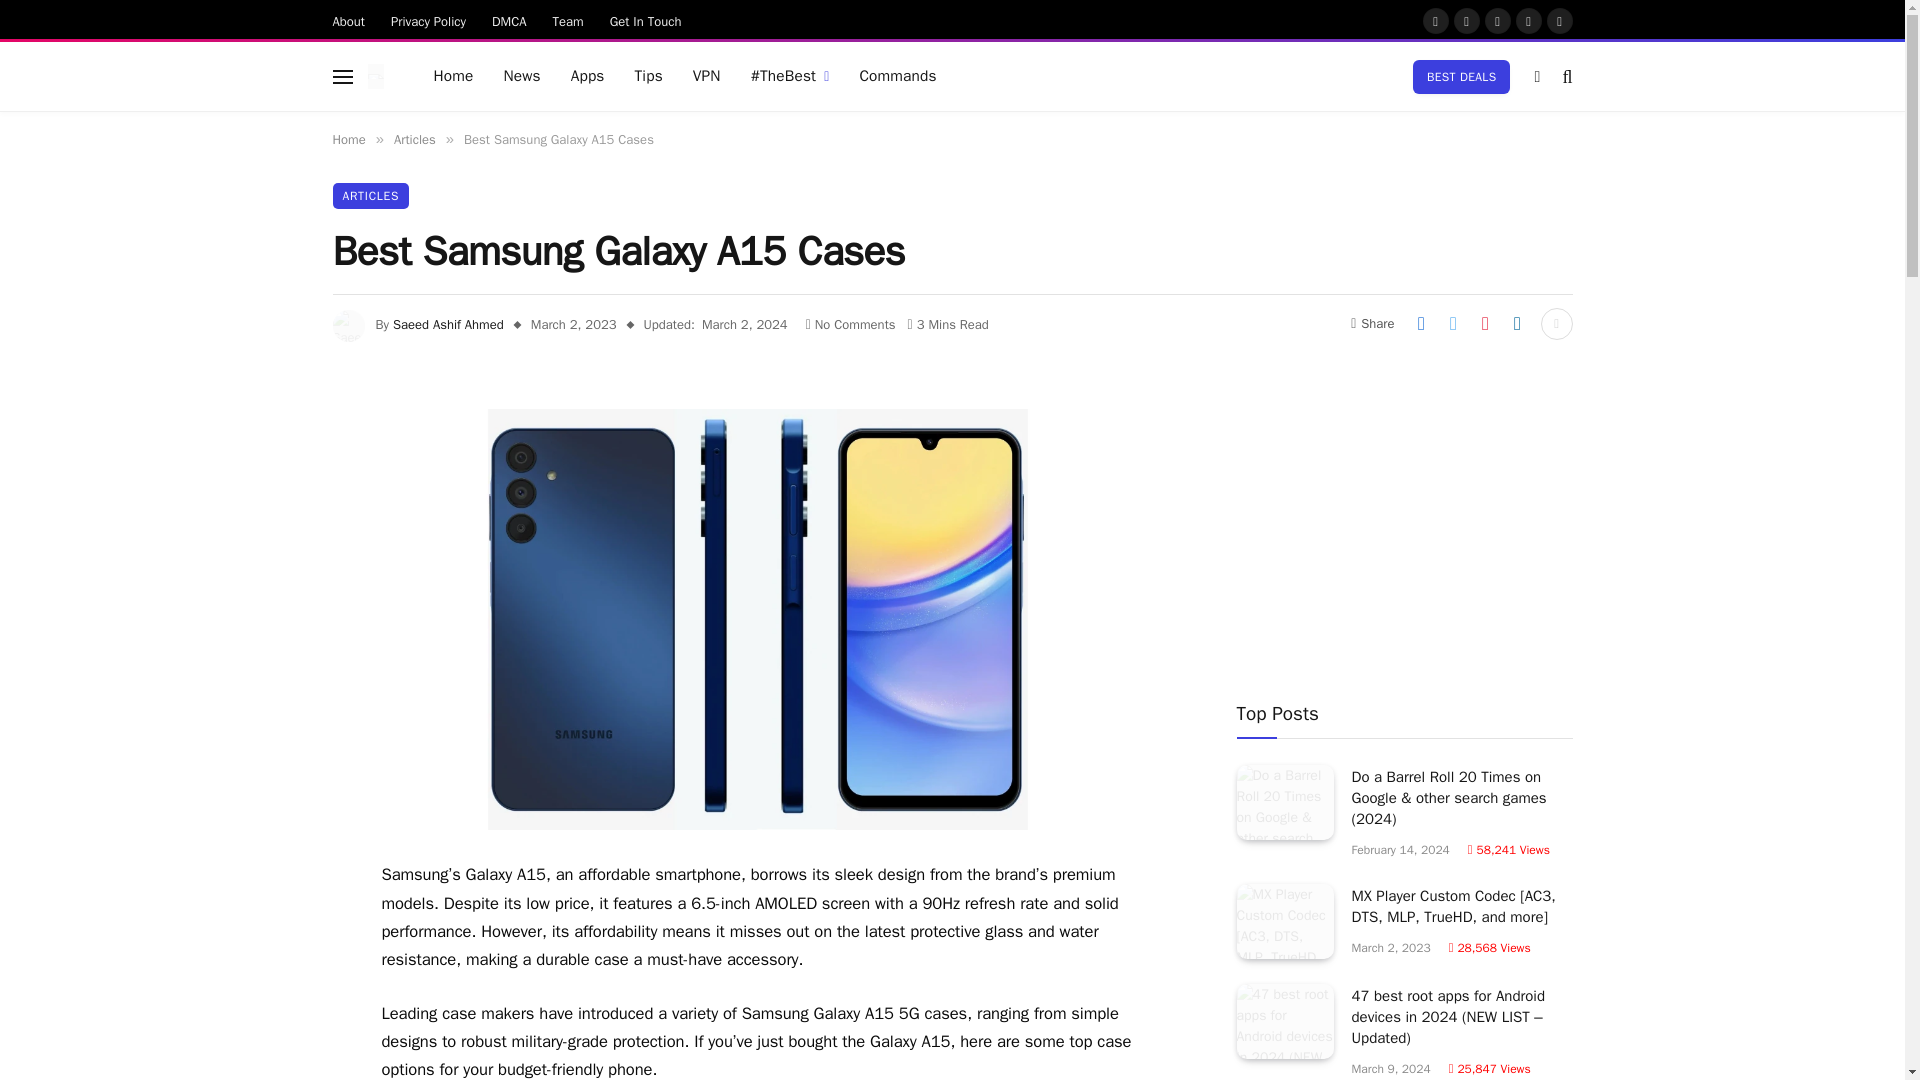 This screenshot has height=1080, width=1920. Describe the element at coordinates (452, 76) in the screenshot. I see `Home` at that location.